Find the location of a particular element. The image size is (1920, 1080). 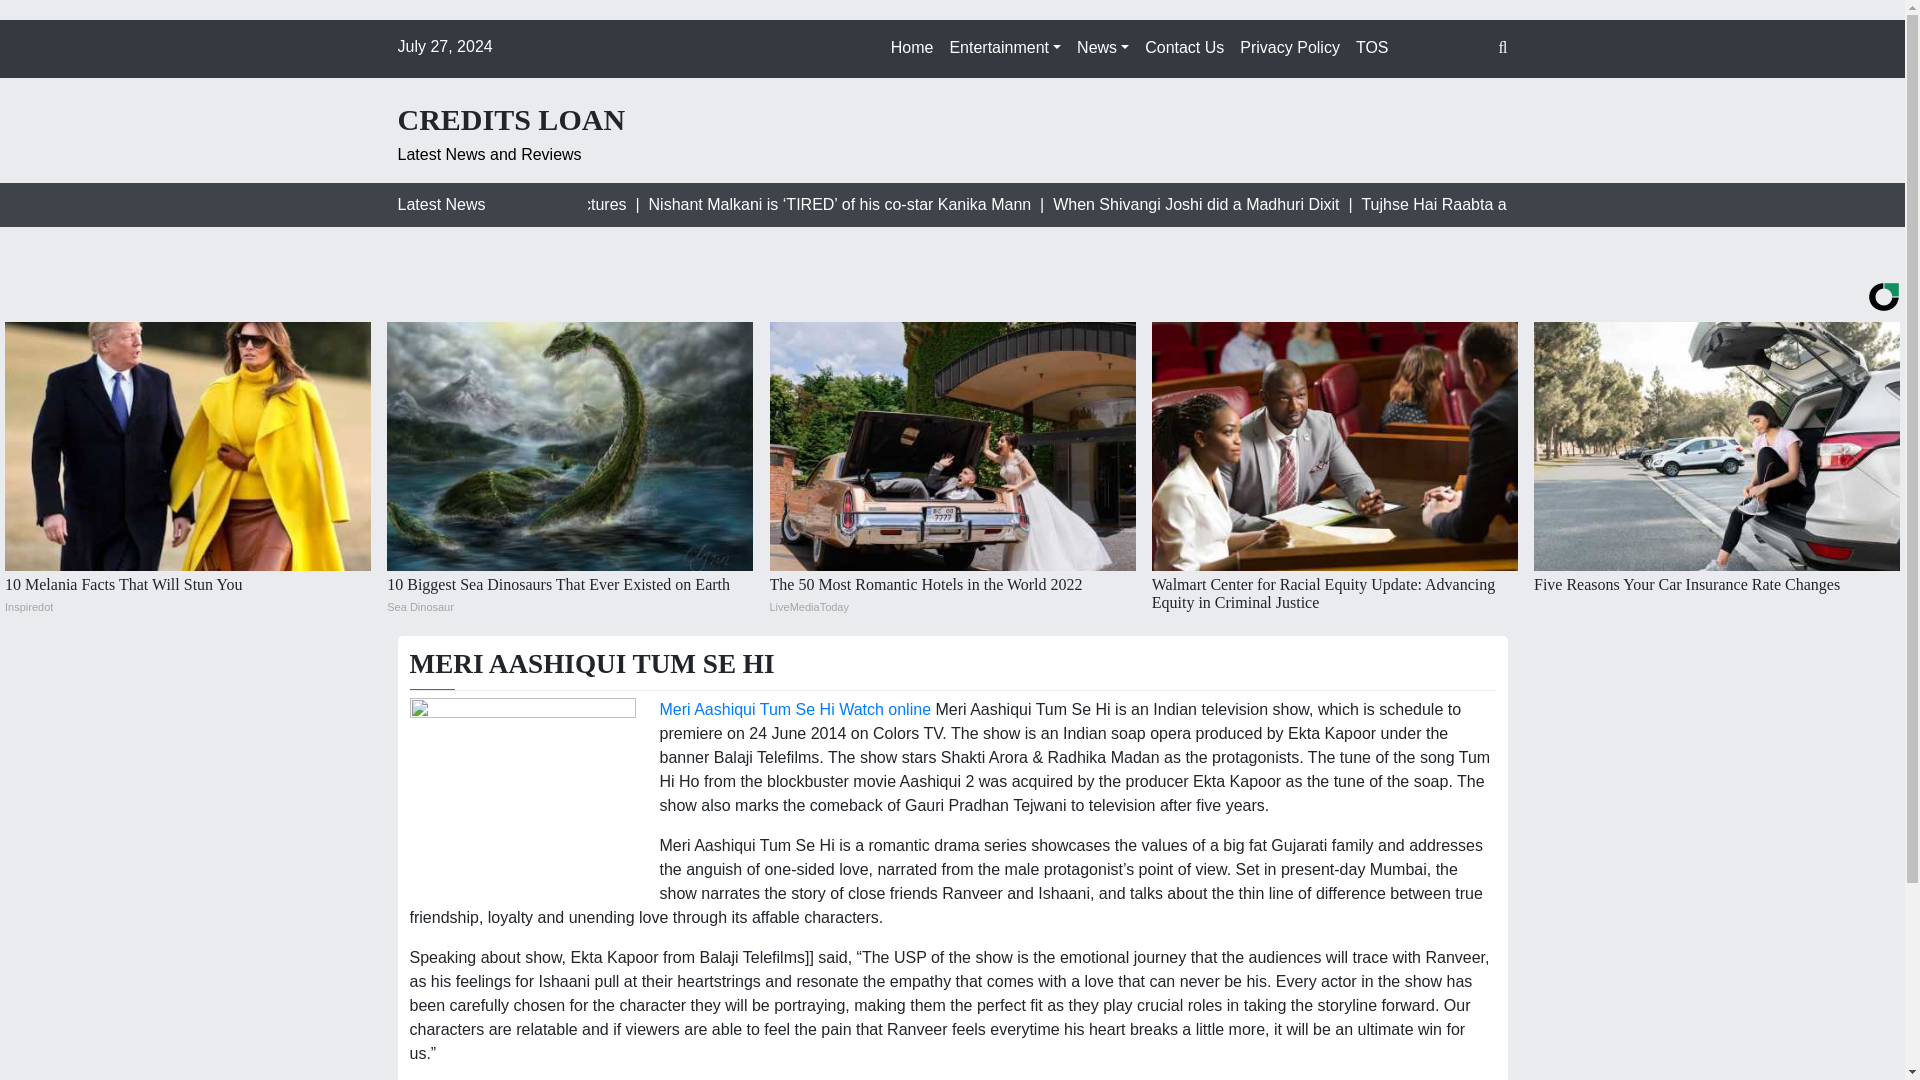

Search is located at coordinates (32, 18).